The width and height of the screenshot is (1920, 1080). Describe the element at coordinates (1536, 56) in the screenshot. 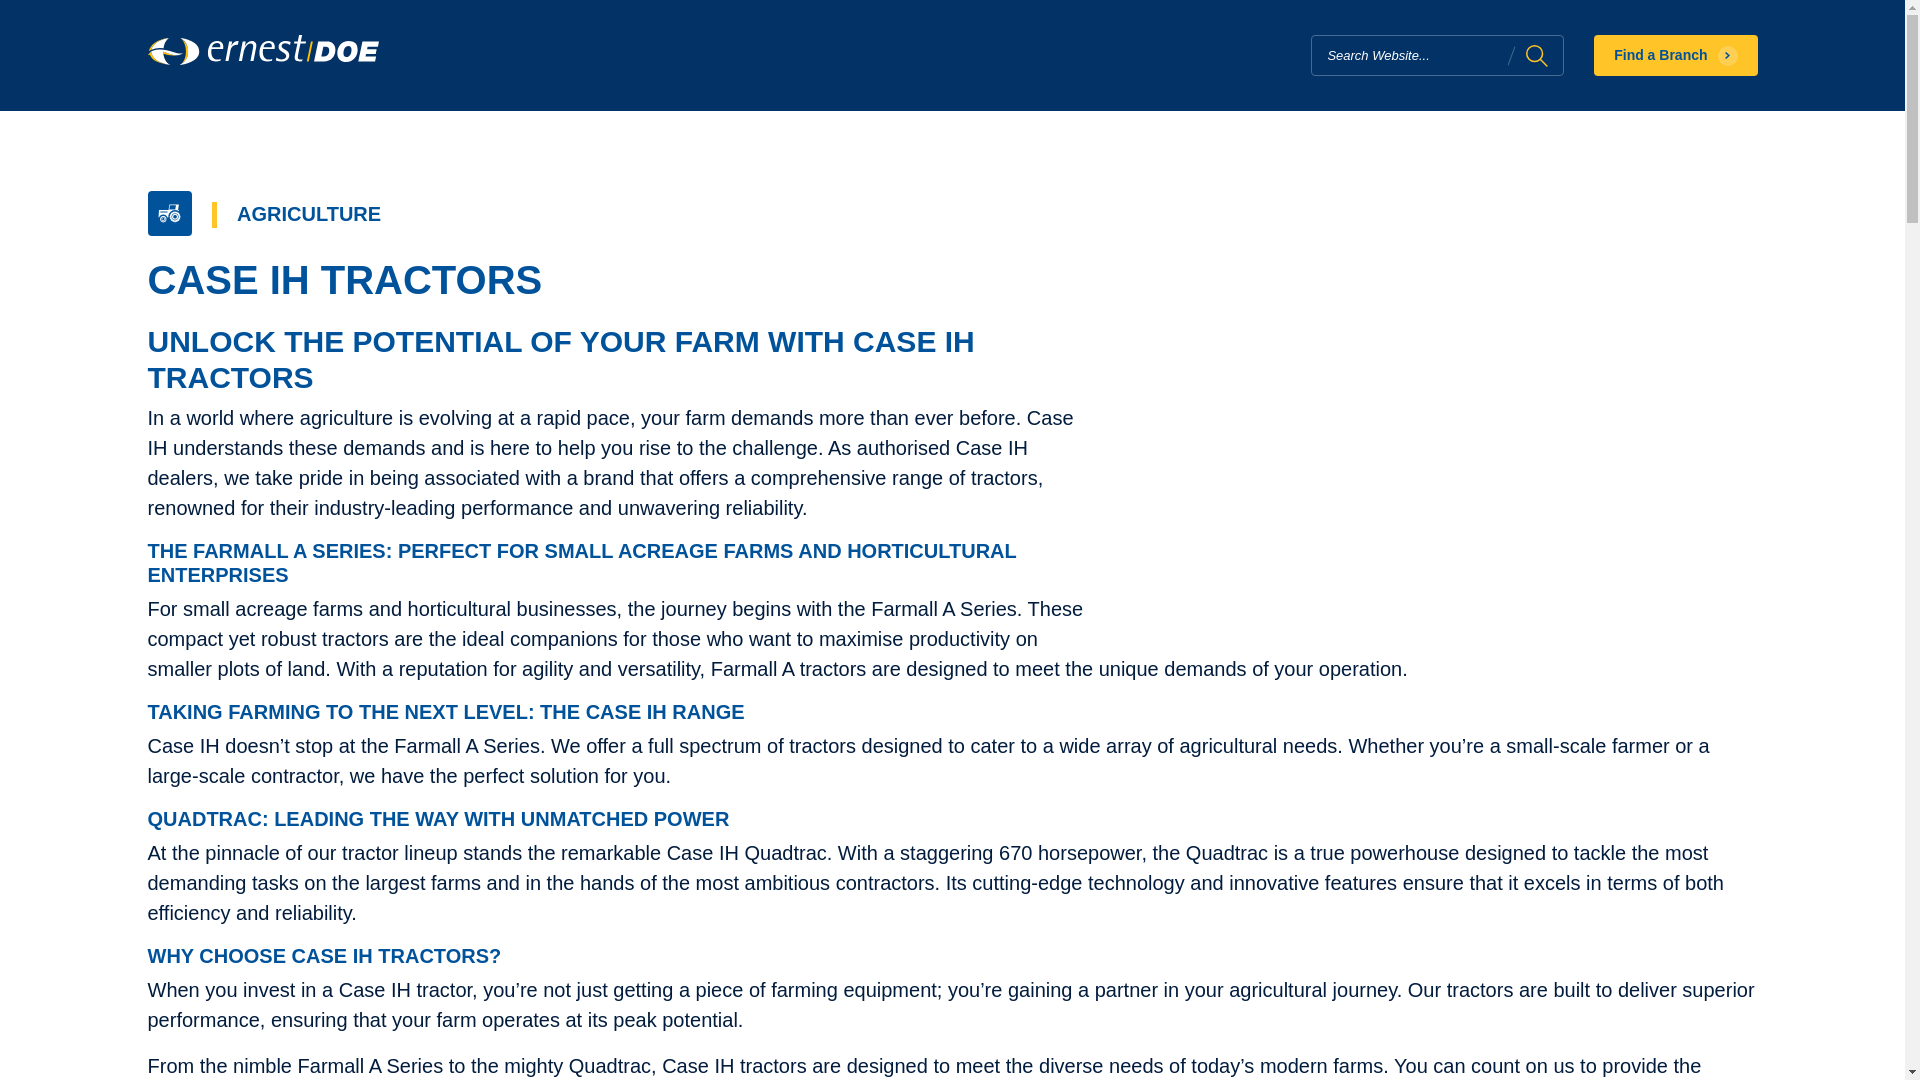

I see `Search Website...` at that location.